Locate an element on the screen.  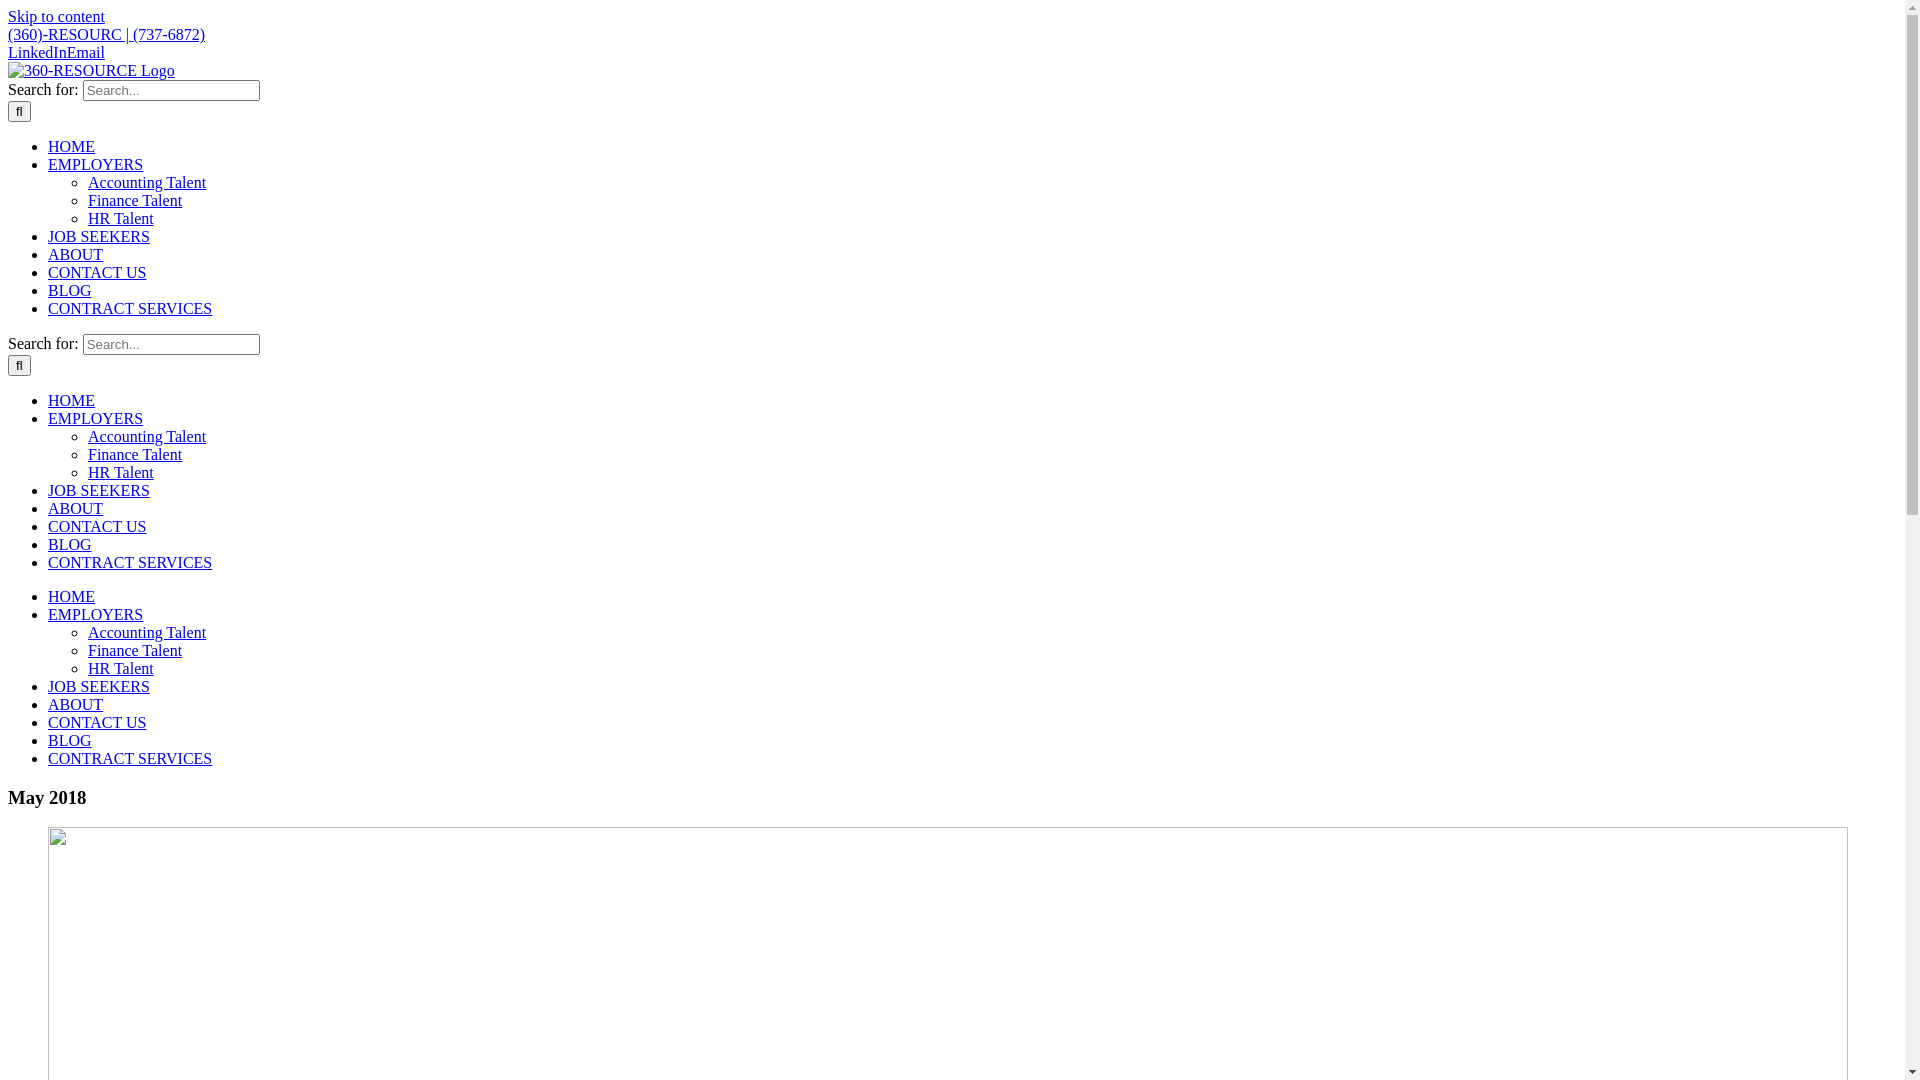
Finance Talent is located at coordinates (135, 200).